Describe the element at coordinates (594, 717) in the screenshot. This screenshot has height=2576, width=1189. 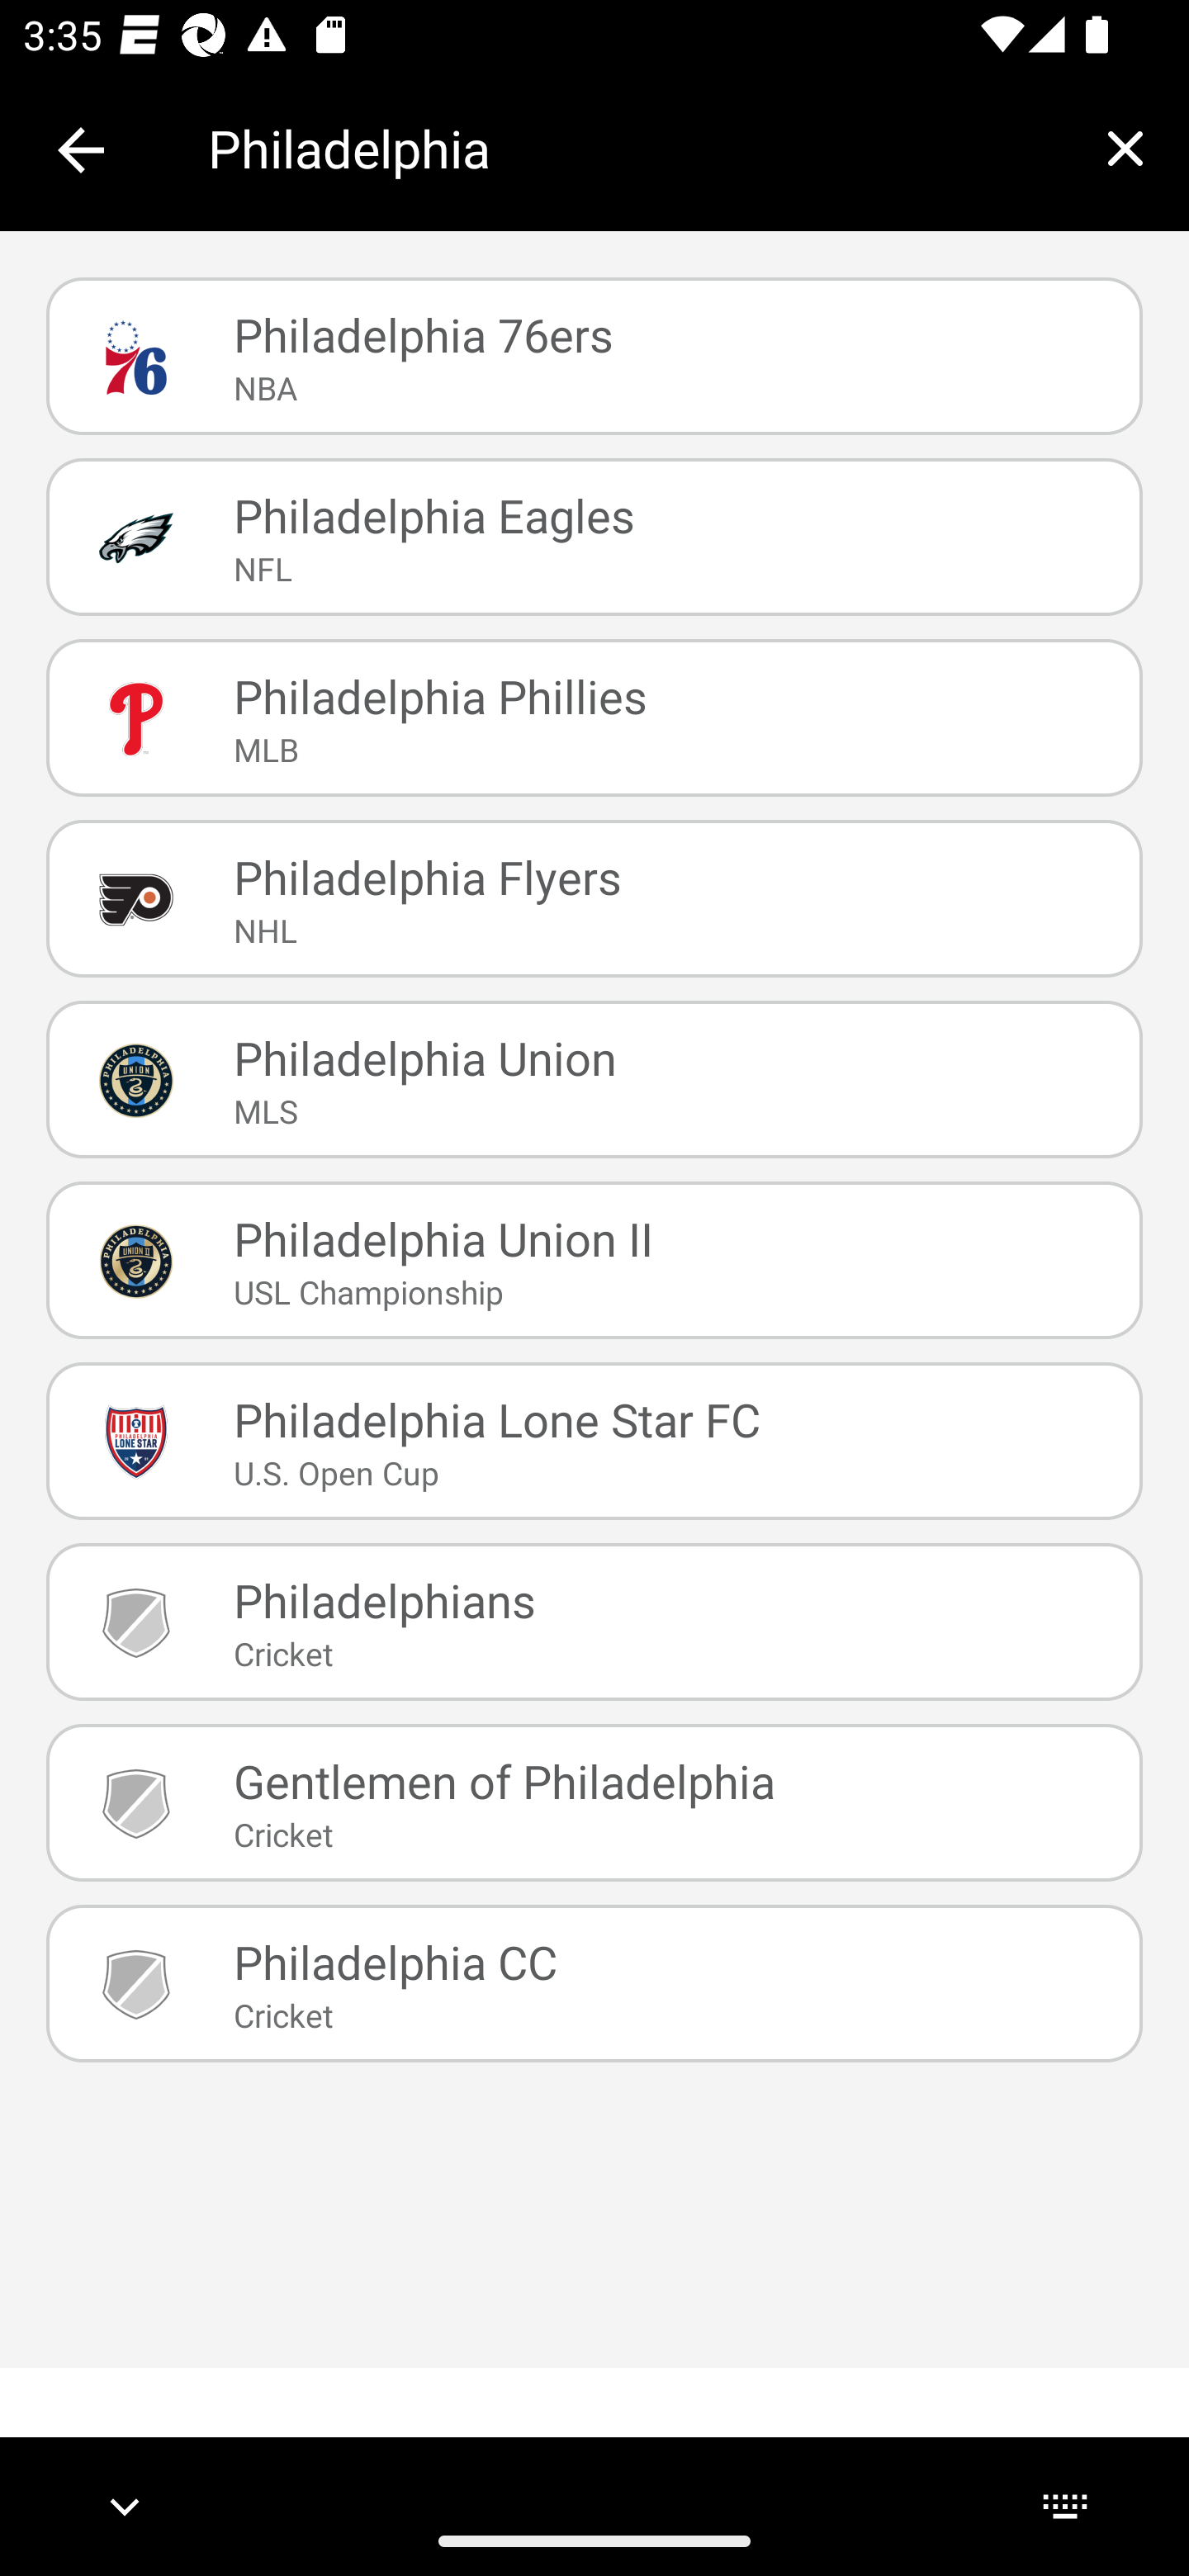
I see `Philadelphia Phillies MLB` at that location.